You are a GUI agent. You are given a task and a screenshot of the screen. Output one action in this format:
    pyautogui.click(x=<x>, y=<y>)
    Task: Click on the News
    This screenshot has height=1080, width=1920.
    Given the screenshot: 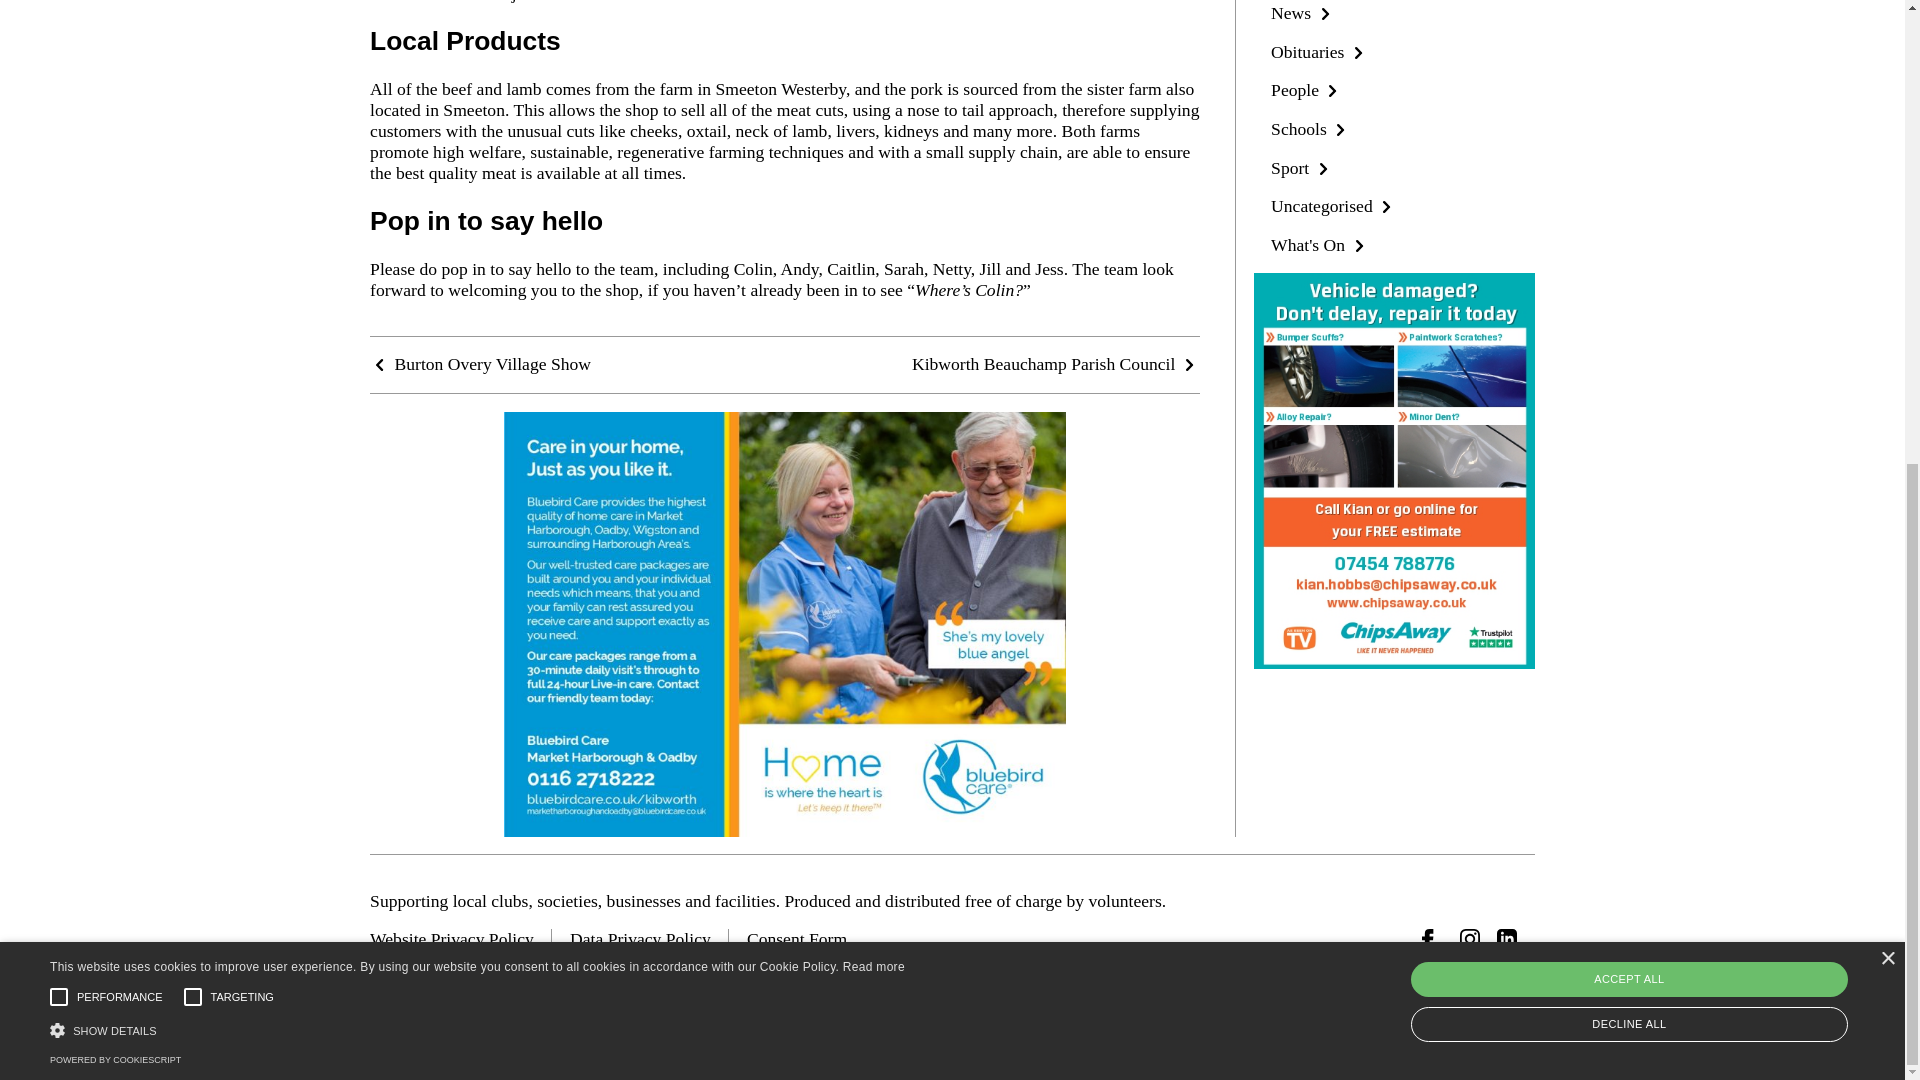 What is the action you would take?
    pyautogui.click(x=1302, y=12)
    